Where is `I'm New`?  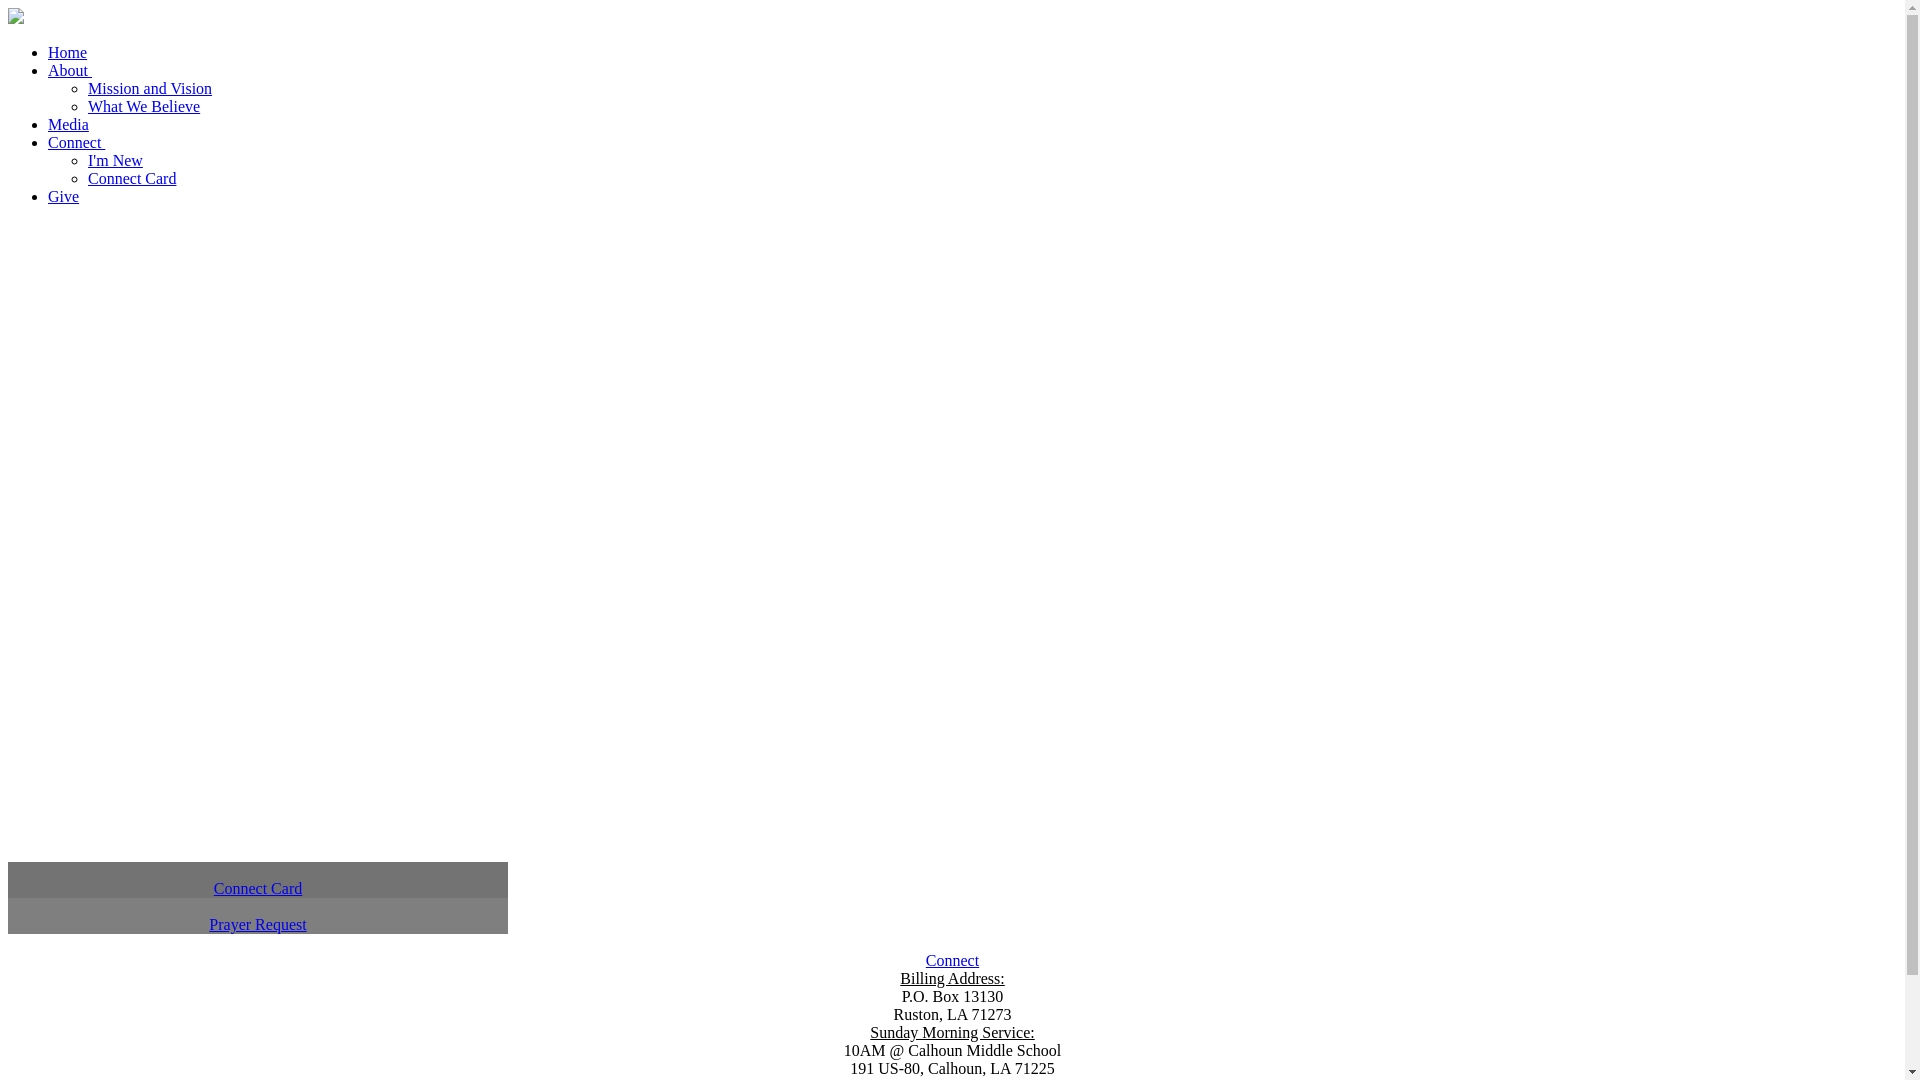
I'm New is located at coordinates (116, 160).